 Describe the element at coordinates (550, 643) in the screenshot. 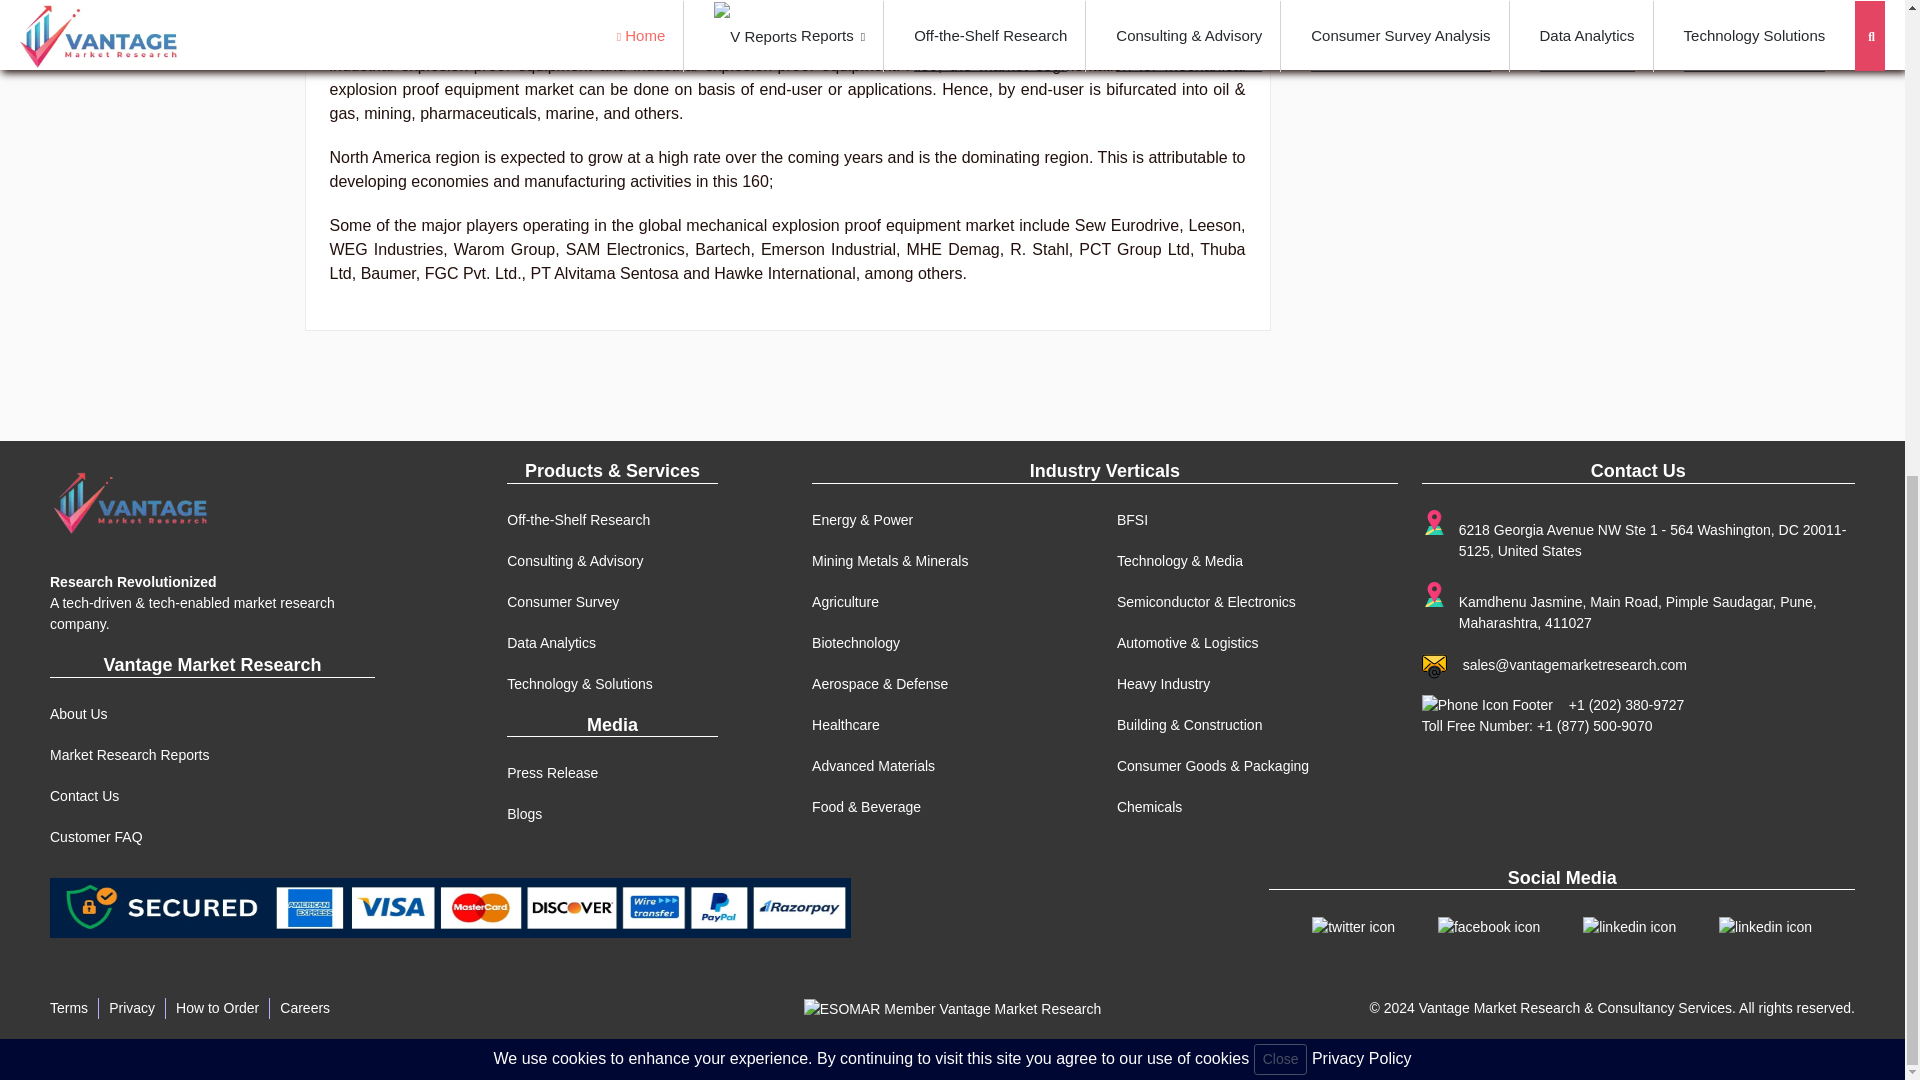

I see `Data Analytics` at that location.